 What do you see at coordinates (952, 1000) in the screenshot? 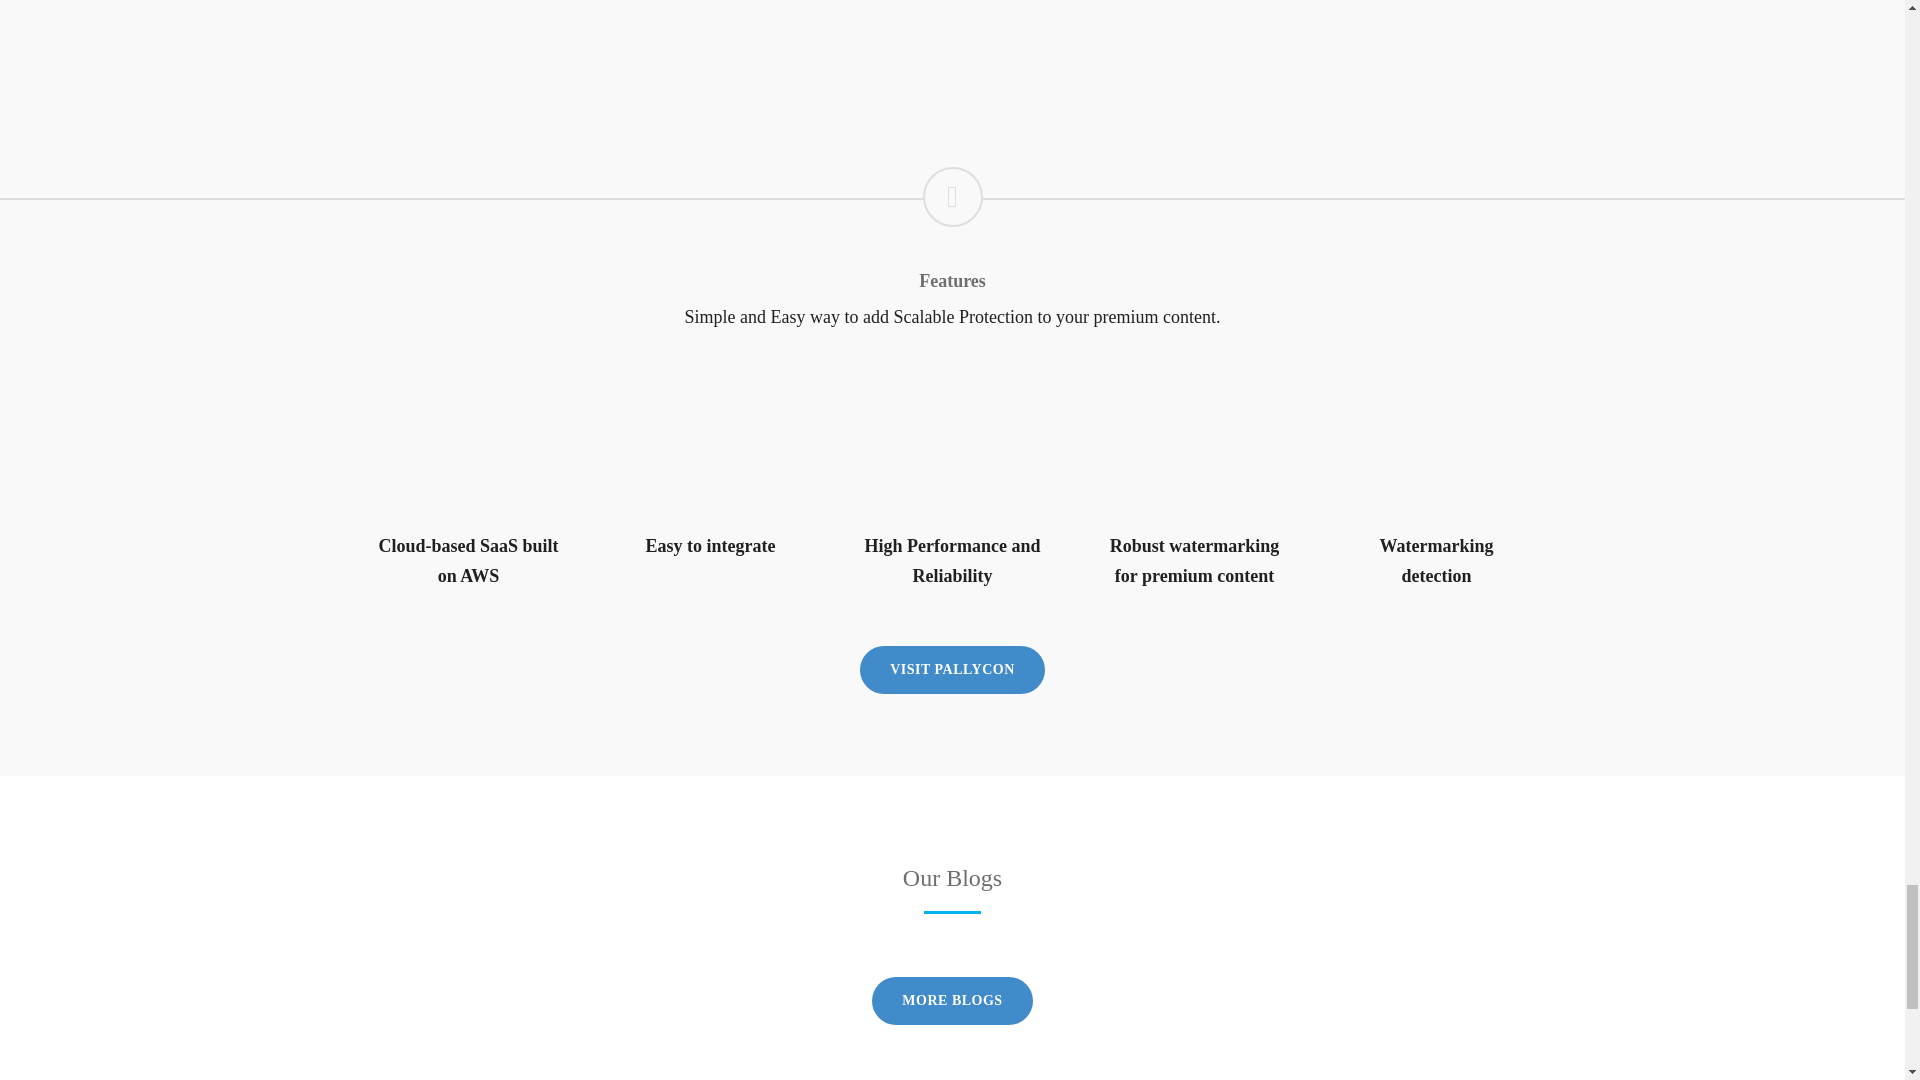
I see `MORE BLOGS` at bounding box center [952, 1000].